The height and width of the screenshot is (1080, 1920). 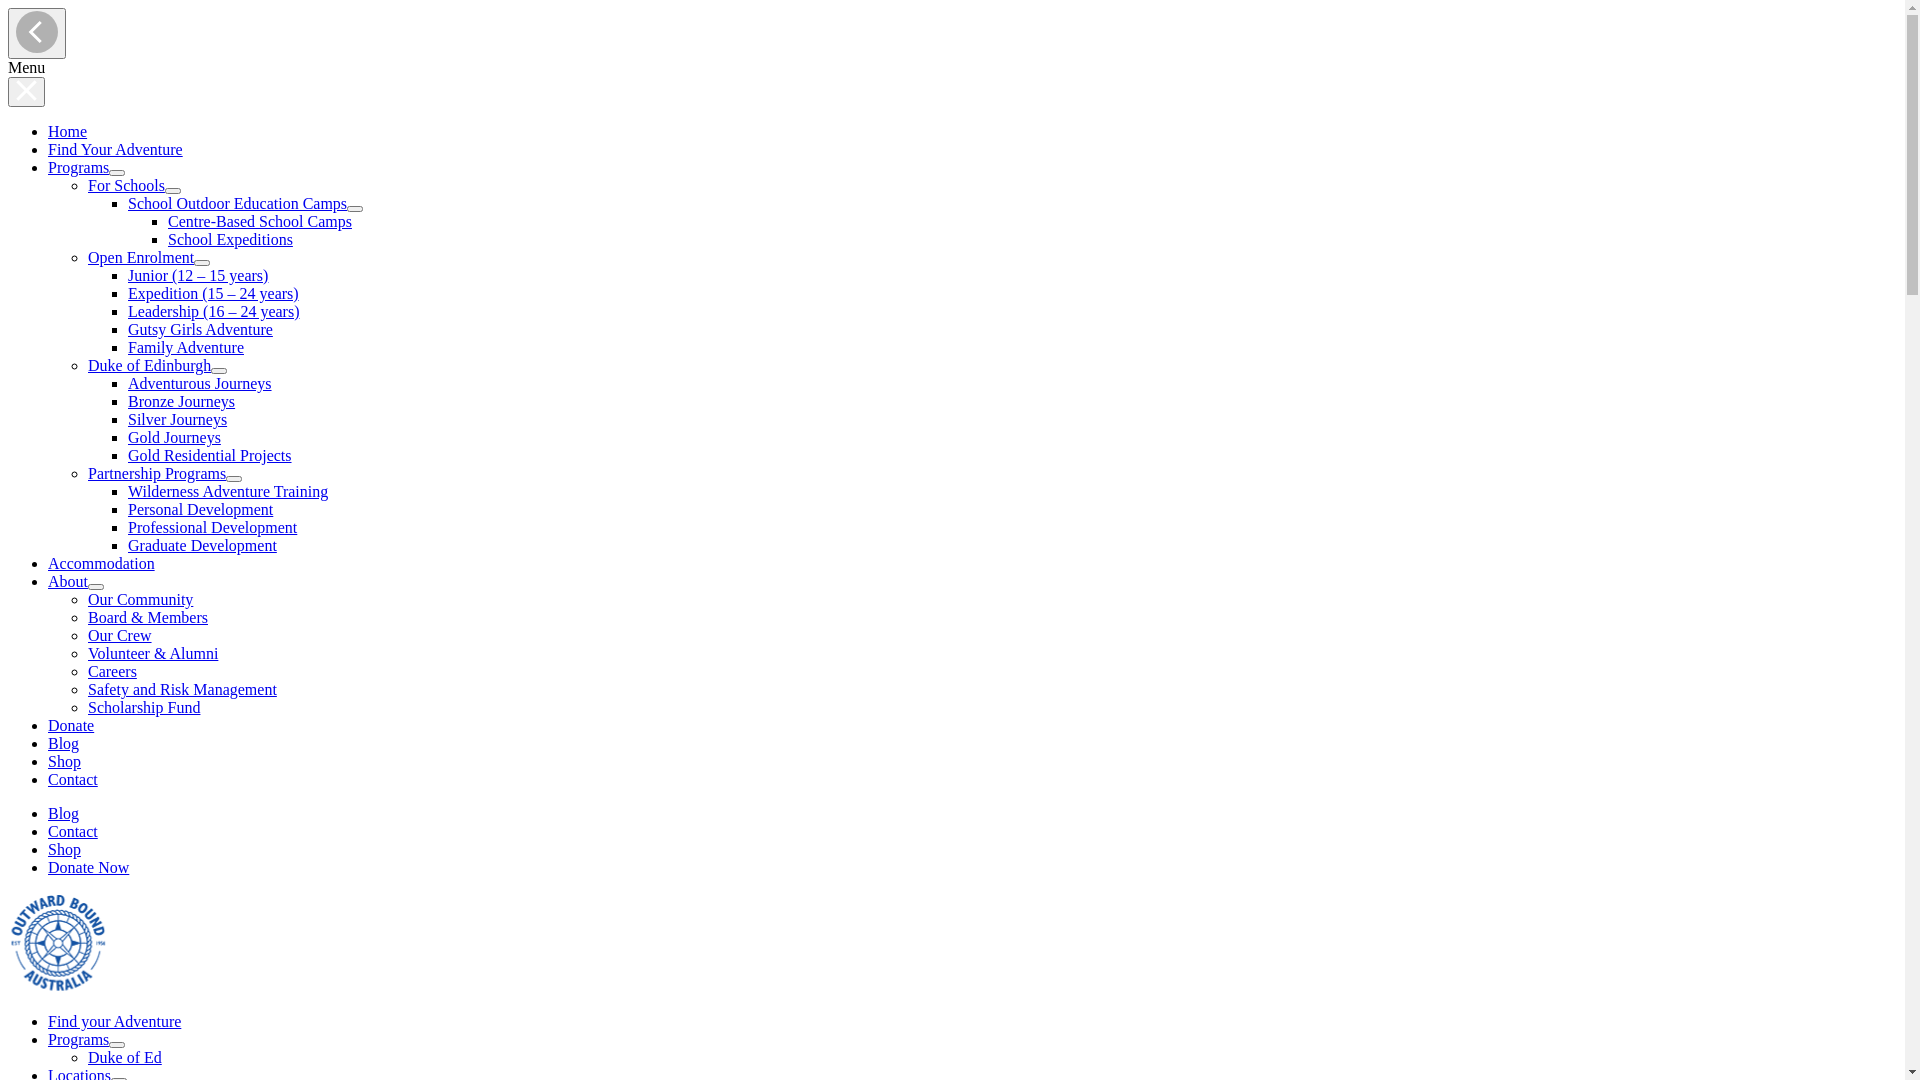 I want to click on School Outdoor Education Camps, so click(x=246, y=204).